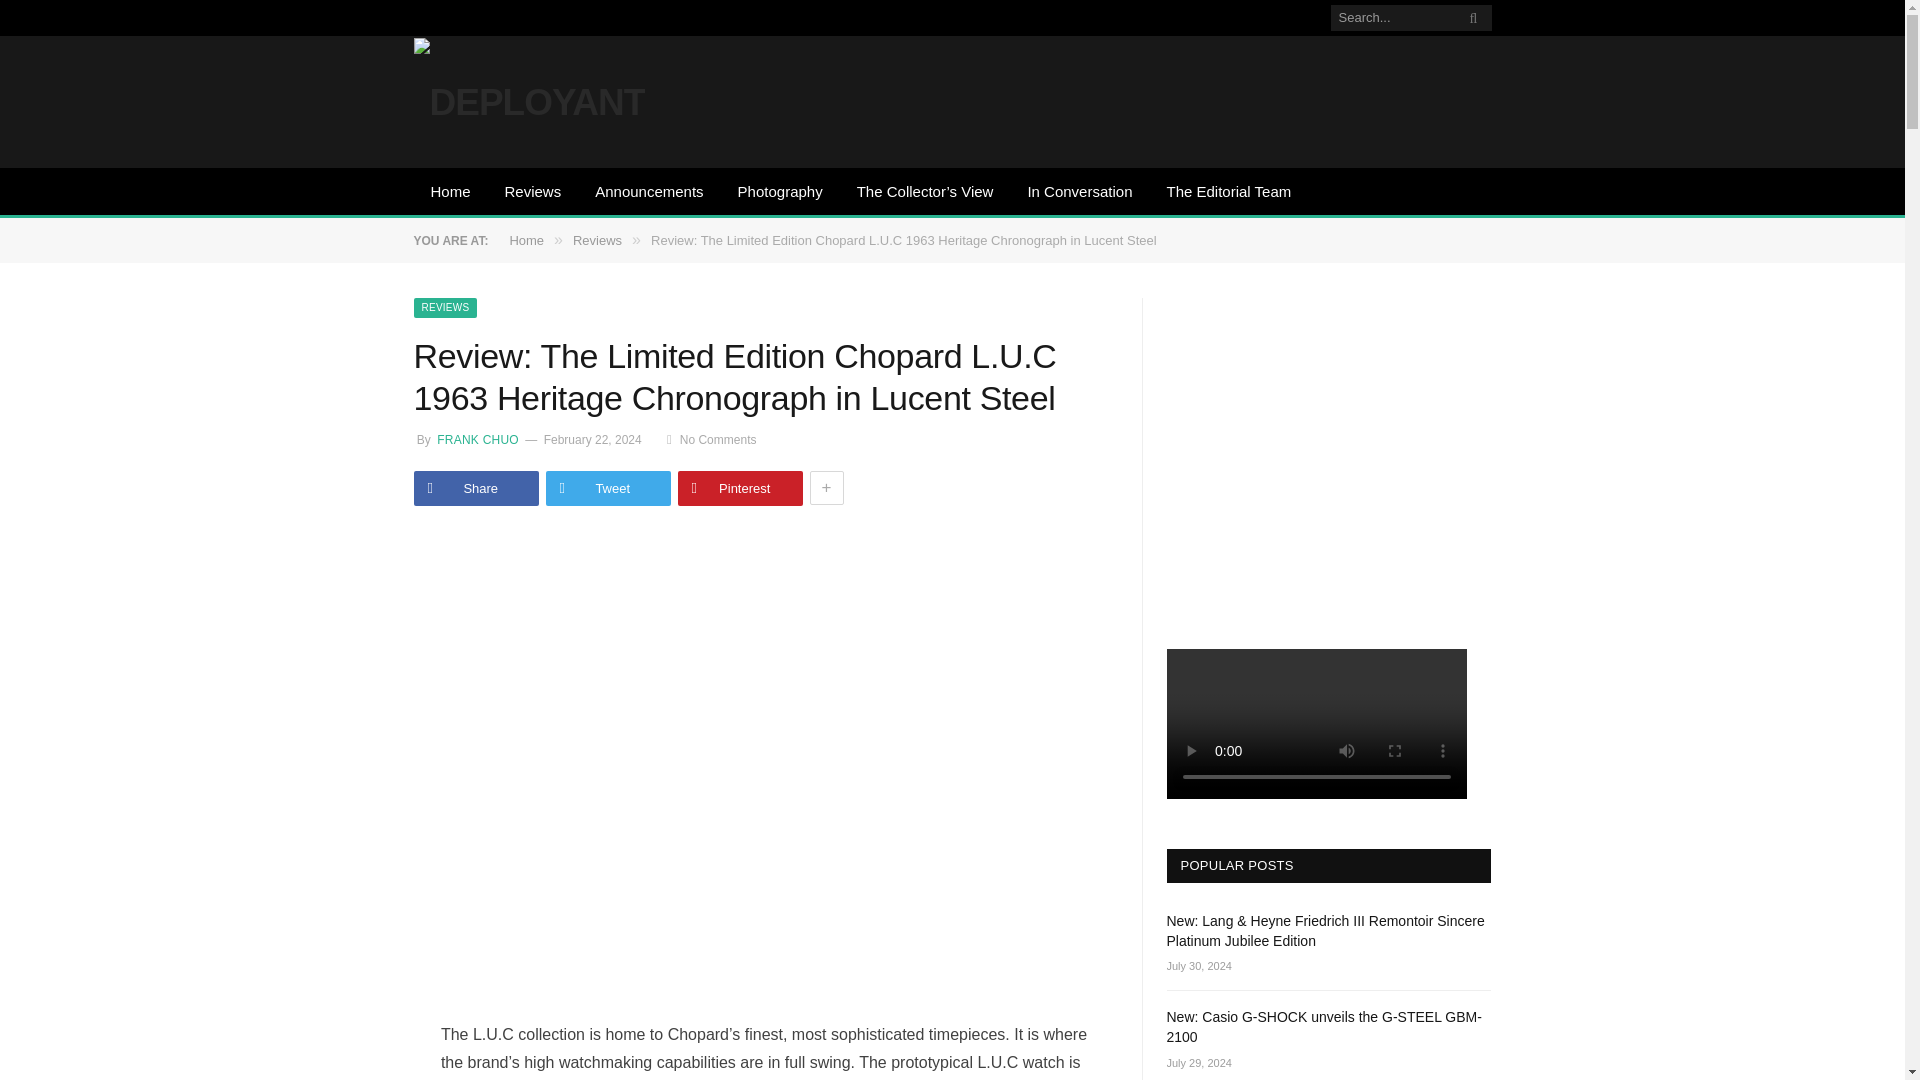  I want to click on Home, so click(450, 193).